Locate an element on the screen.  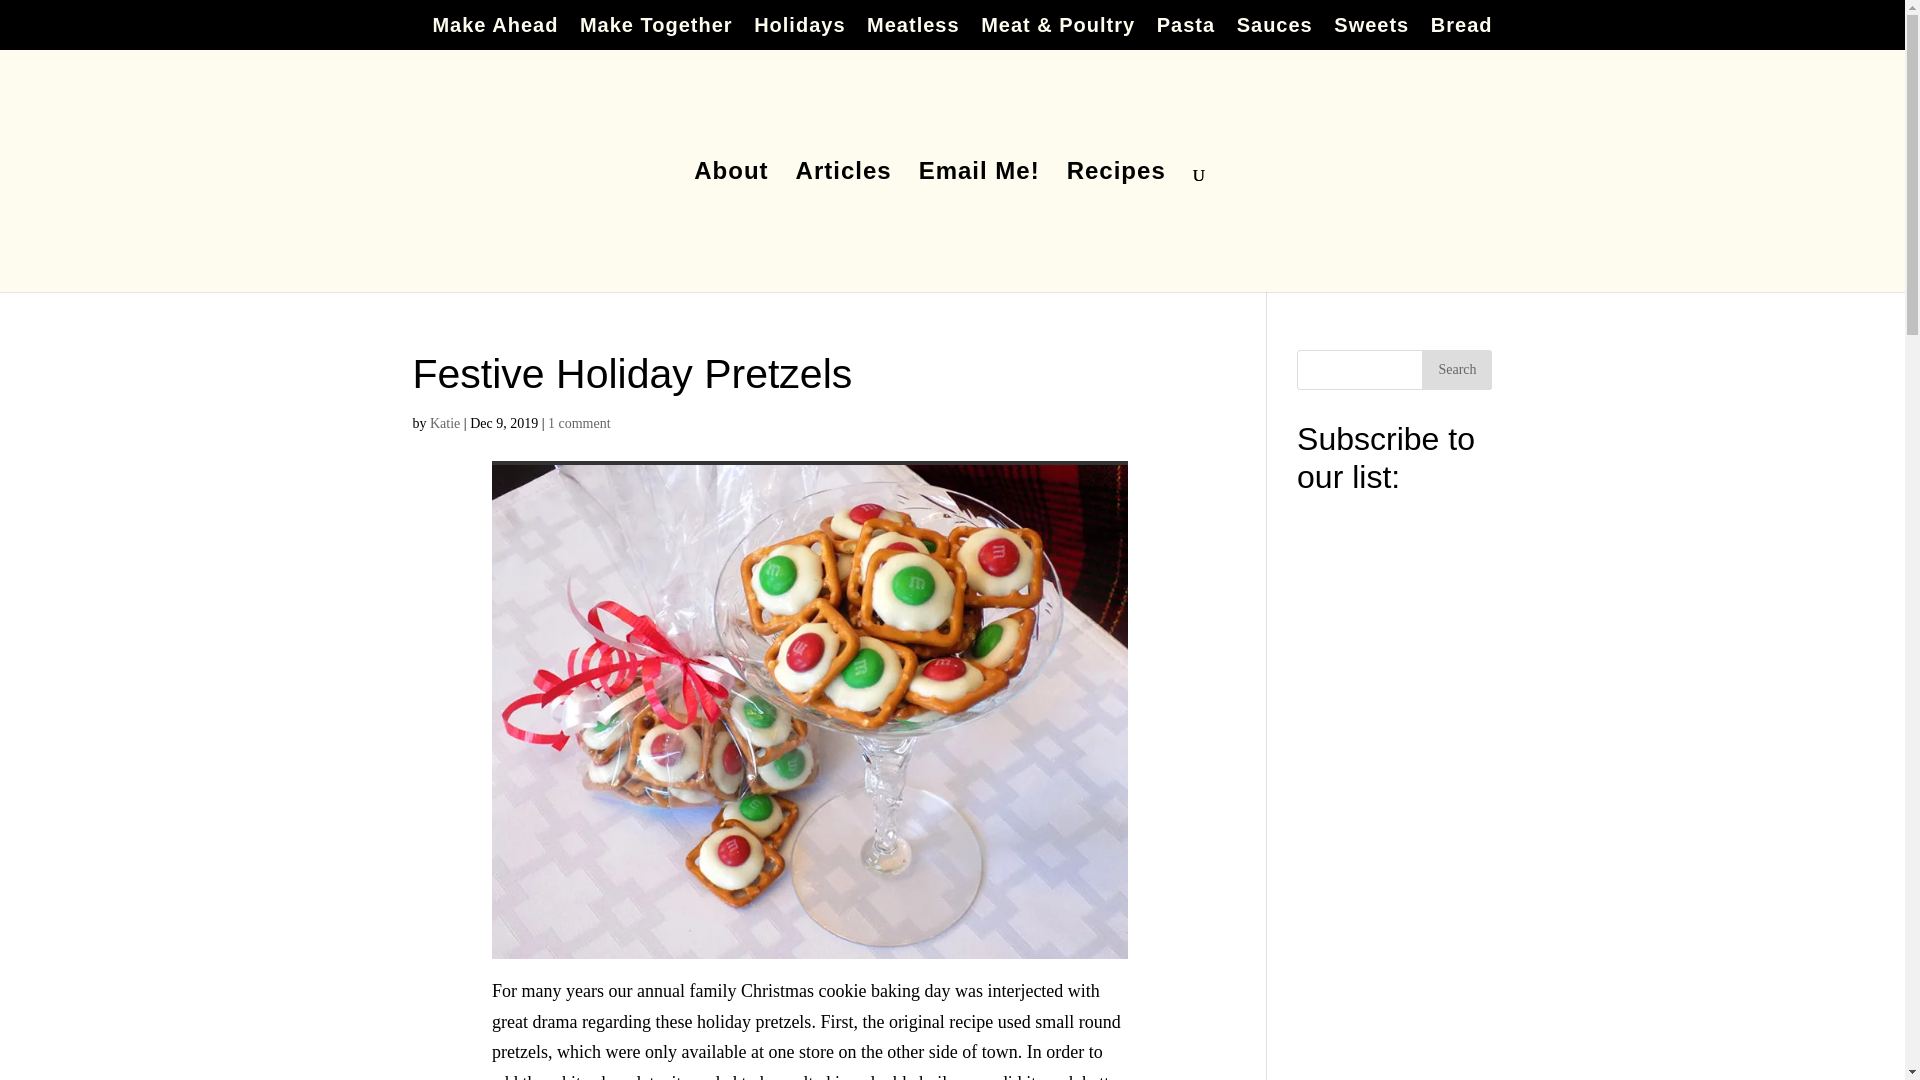
Holidays is located at coordinates (799, 32).